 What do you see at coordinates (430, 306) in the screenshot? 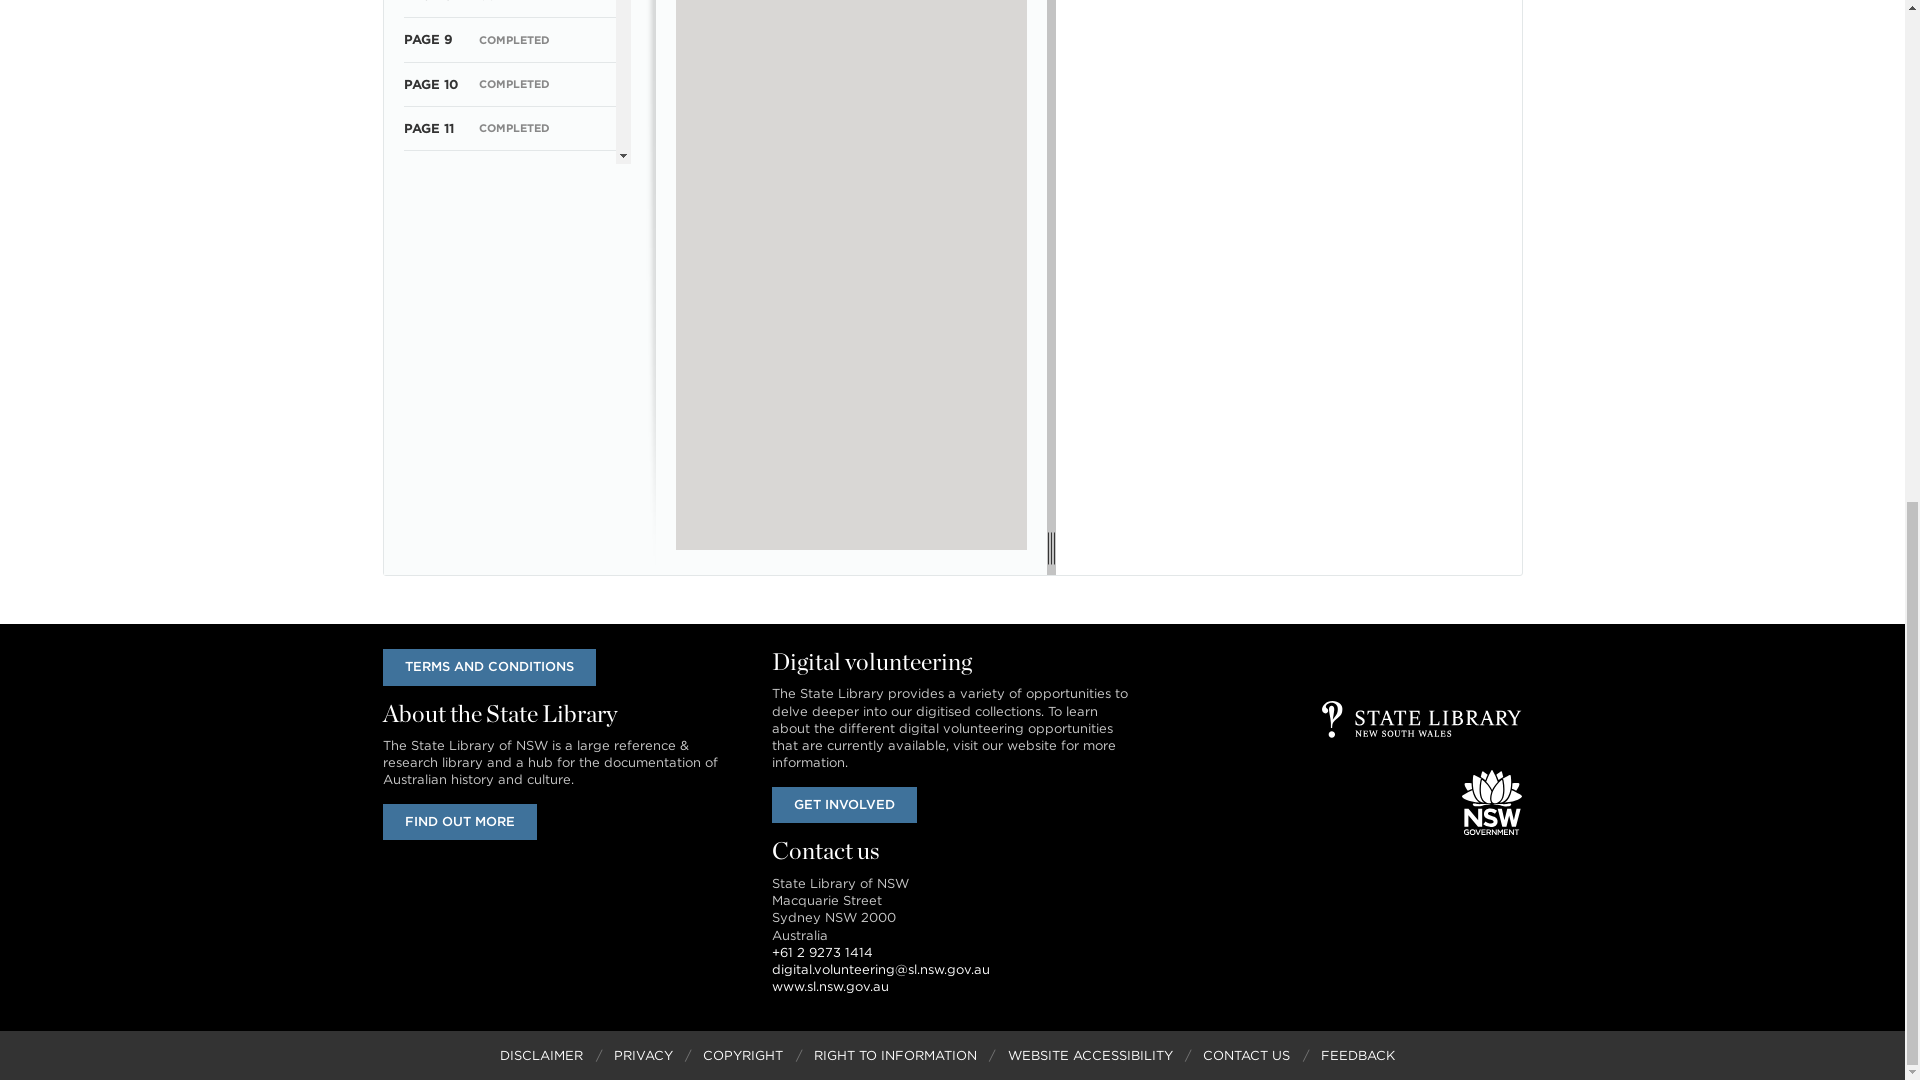
I see `PAGE 15` at bounding box center [430, 306].